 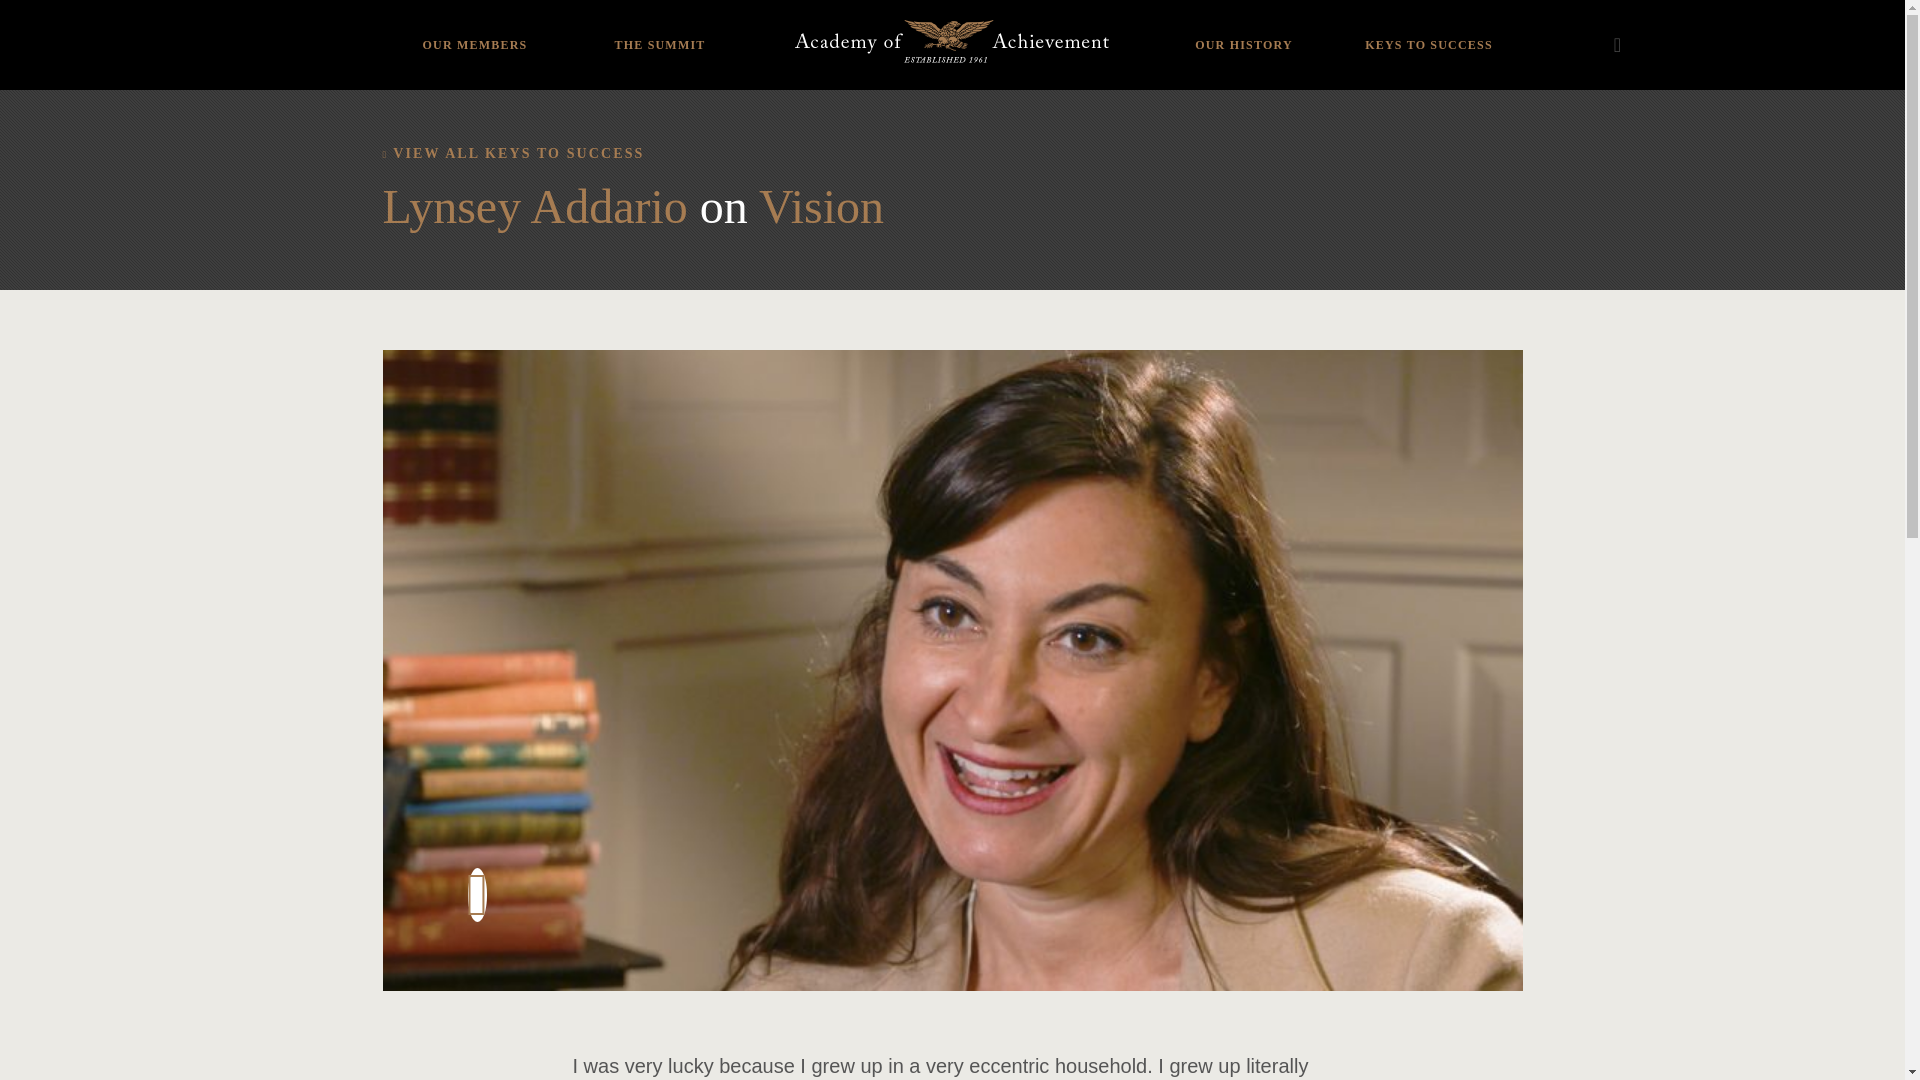 I want to click on OUR HISTORY, so click(x=1244, y=30).